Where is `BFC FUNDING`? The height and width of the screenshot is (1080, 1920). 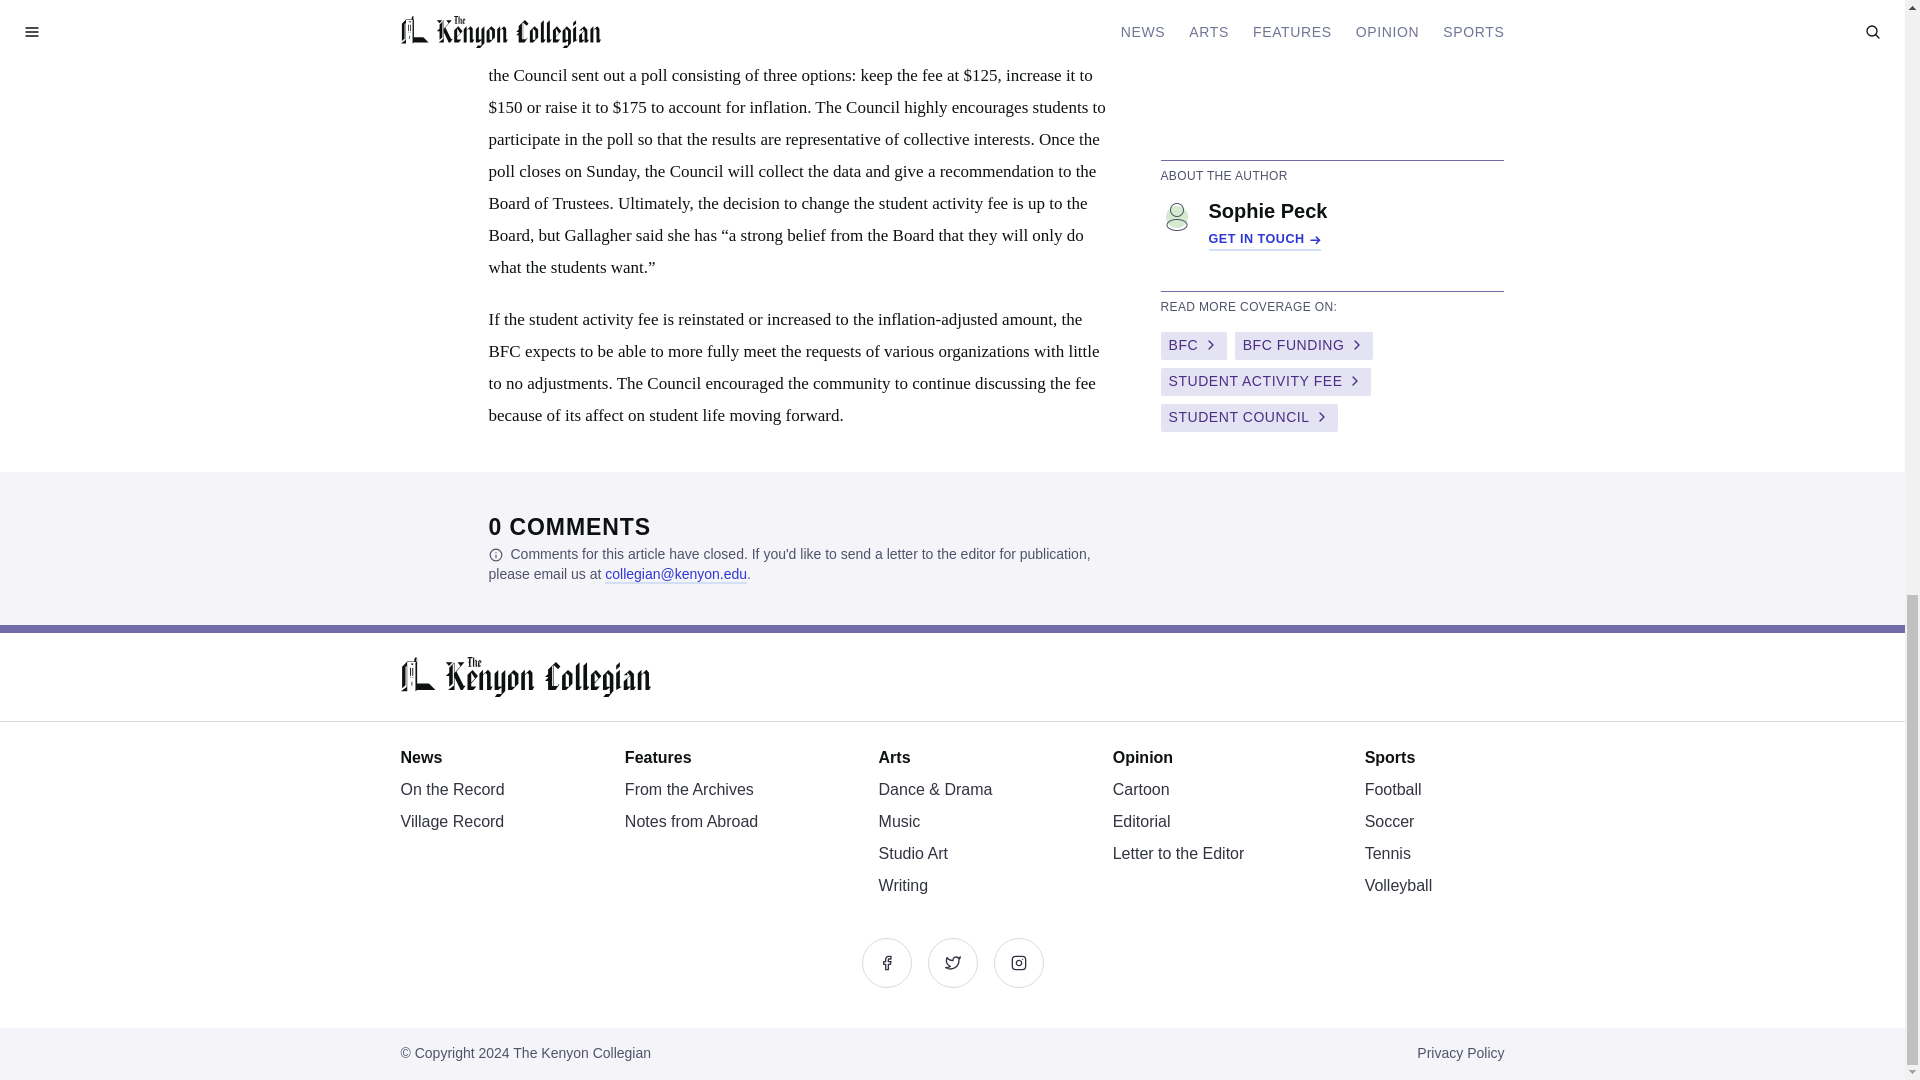
BFC FUNDING is located at coordinates (1303, 345).